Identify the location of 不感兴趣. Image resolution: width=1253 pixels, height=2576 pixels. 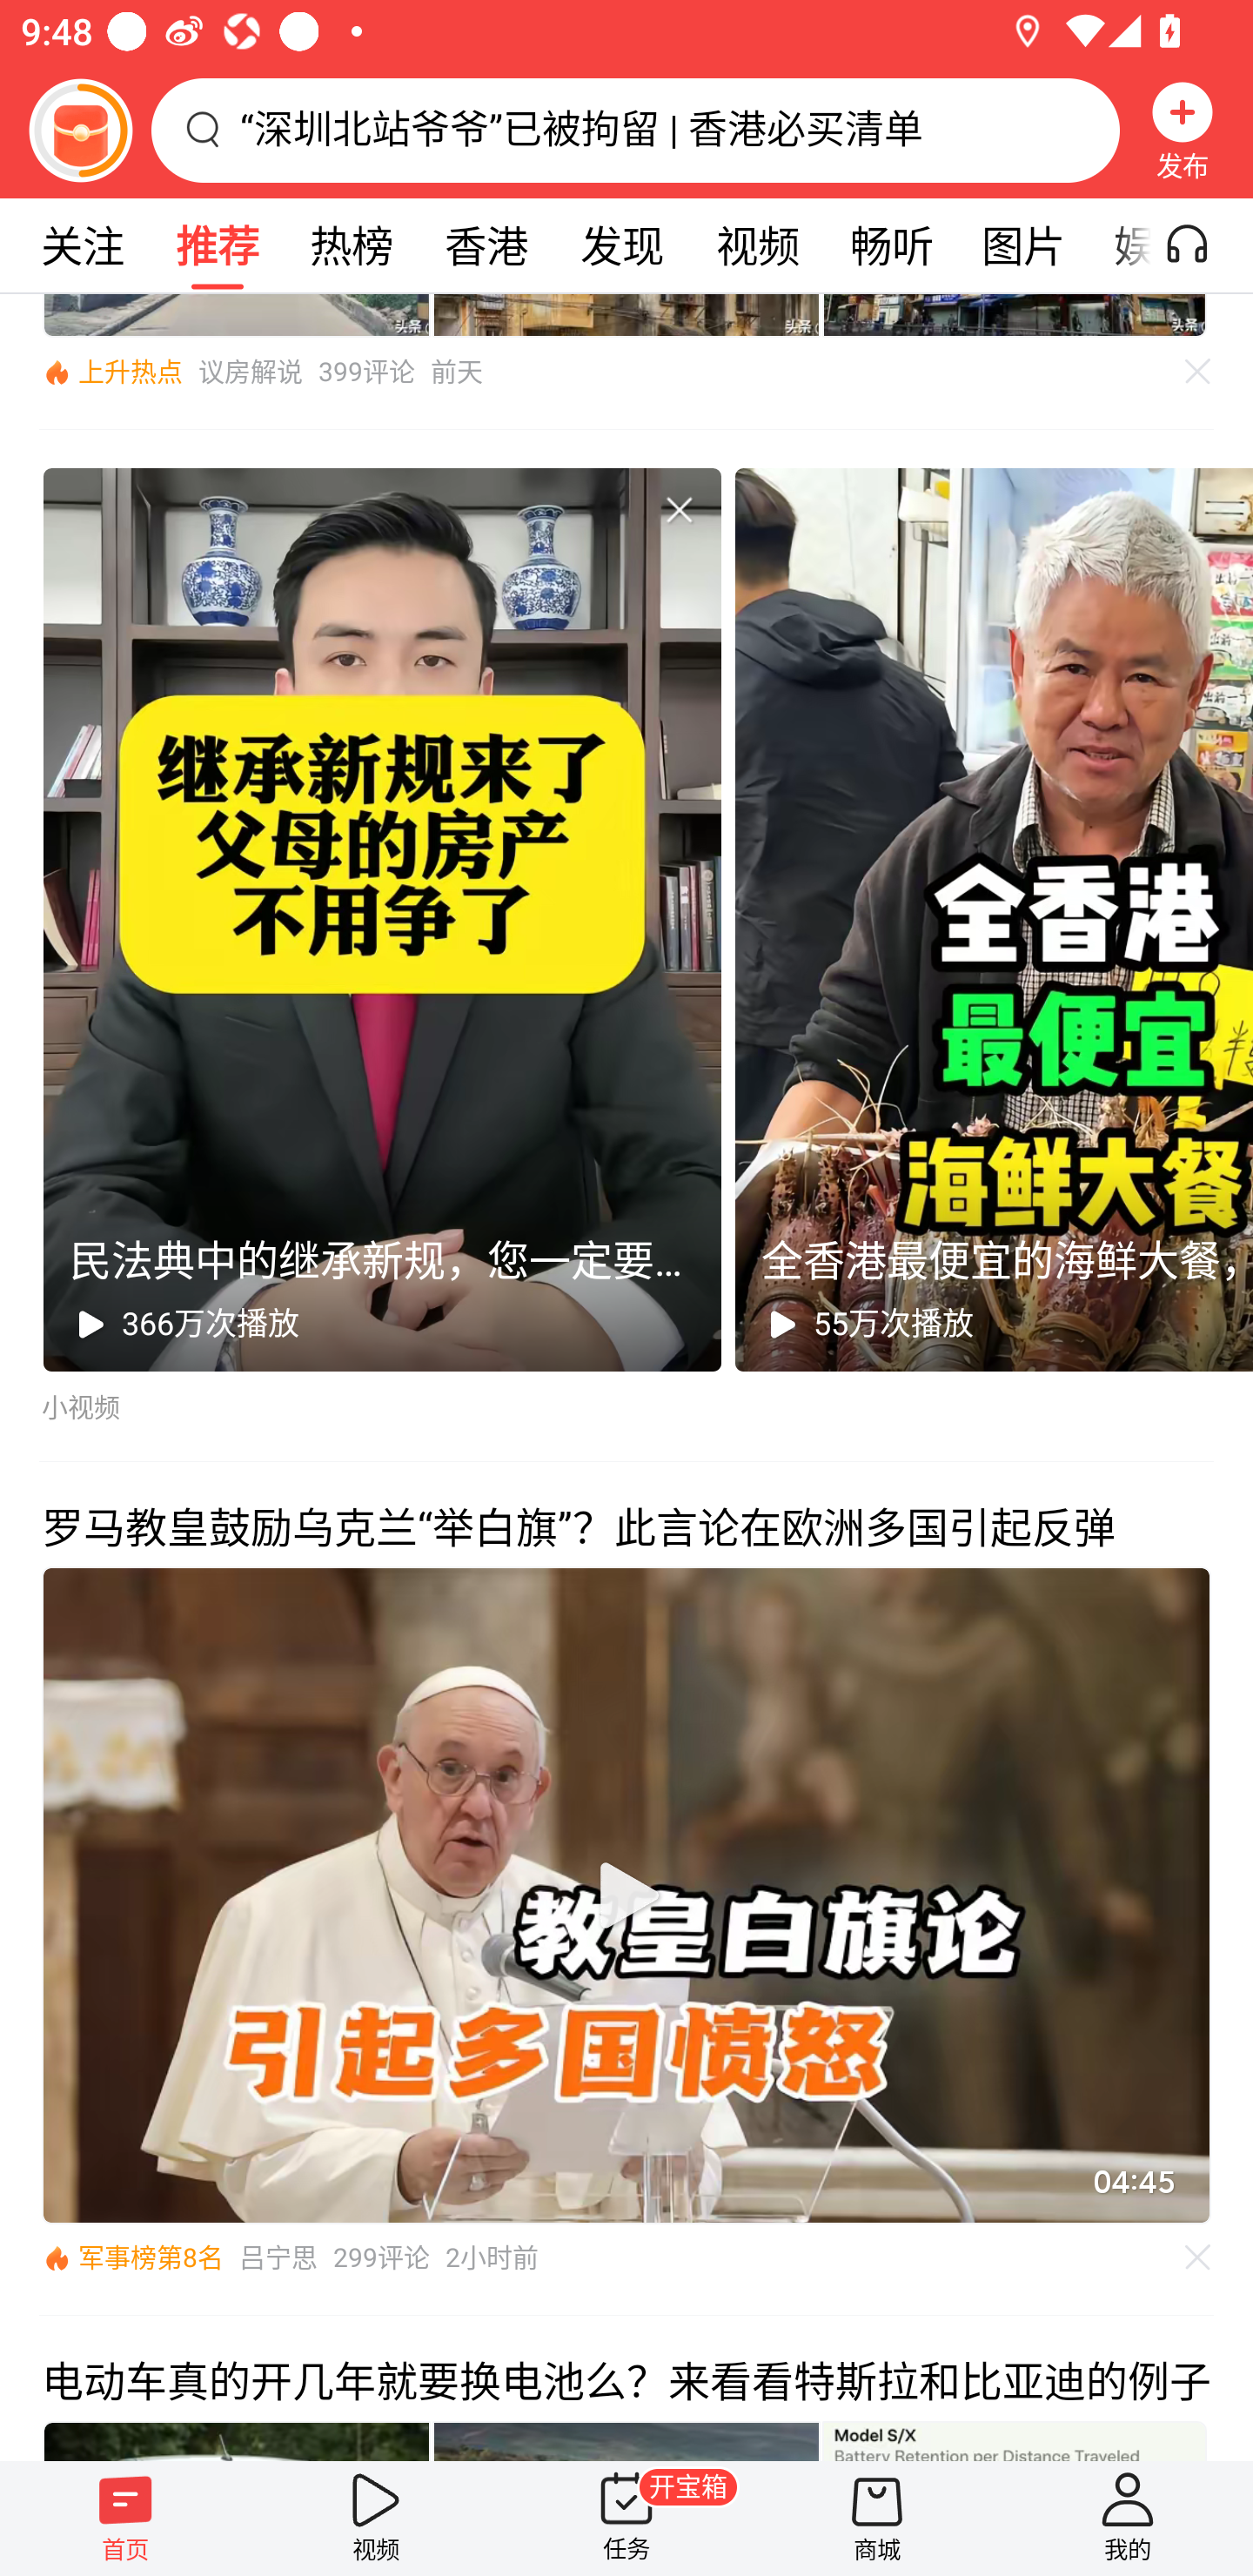
(1198, 2256).